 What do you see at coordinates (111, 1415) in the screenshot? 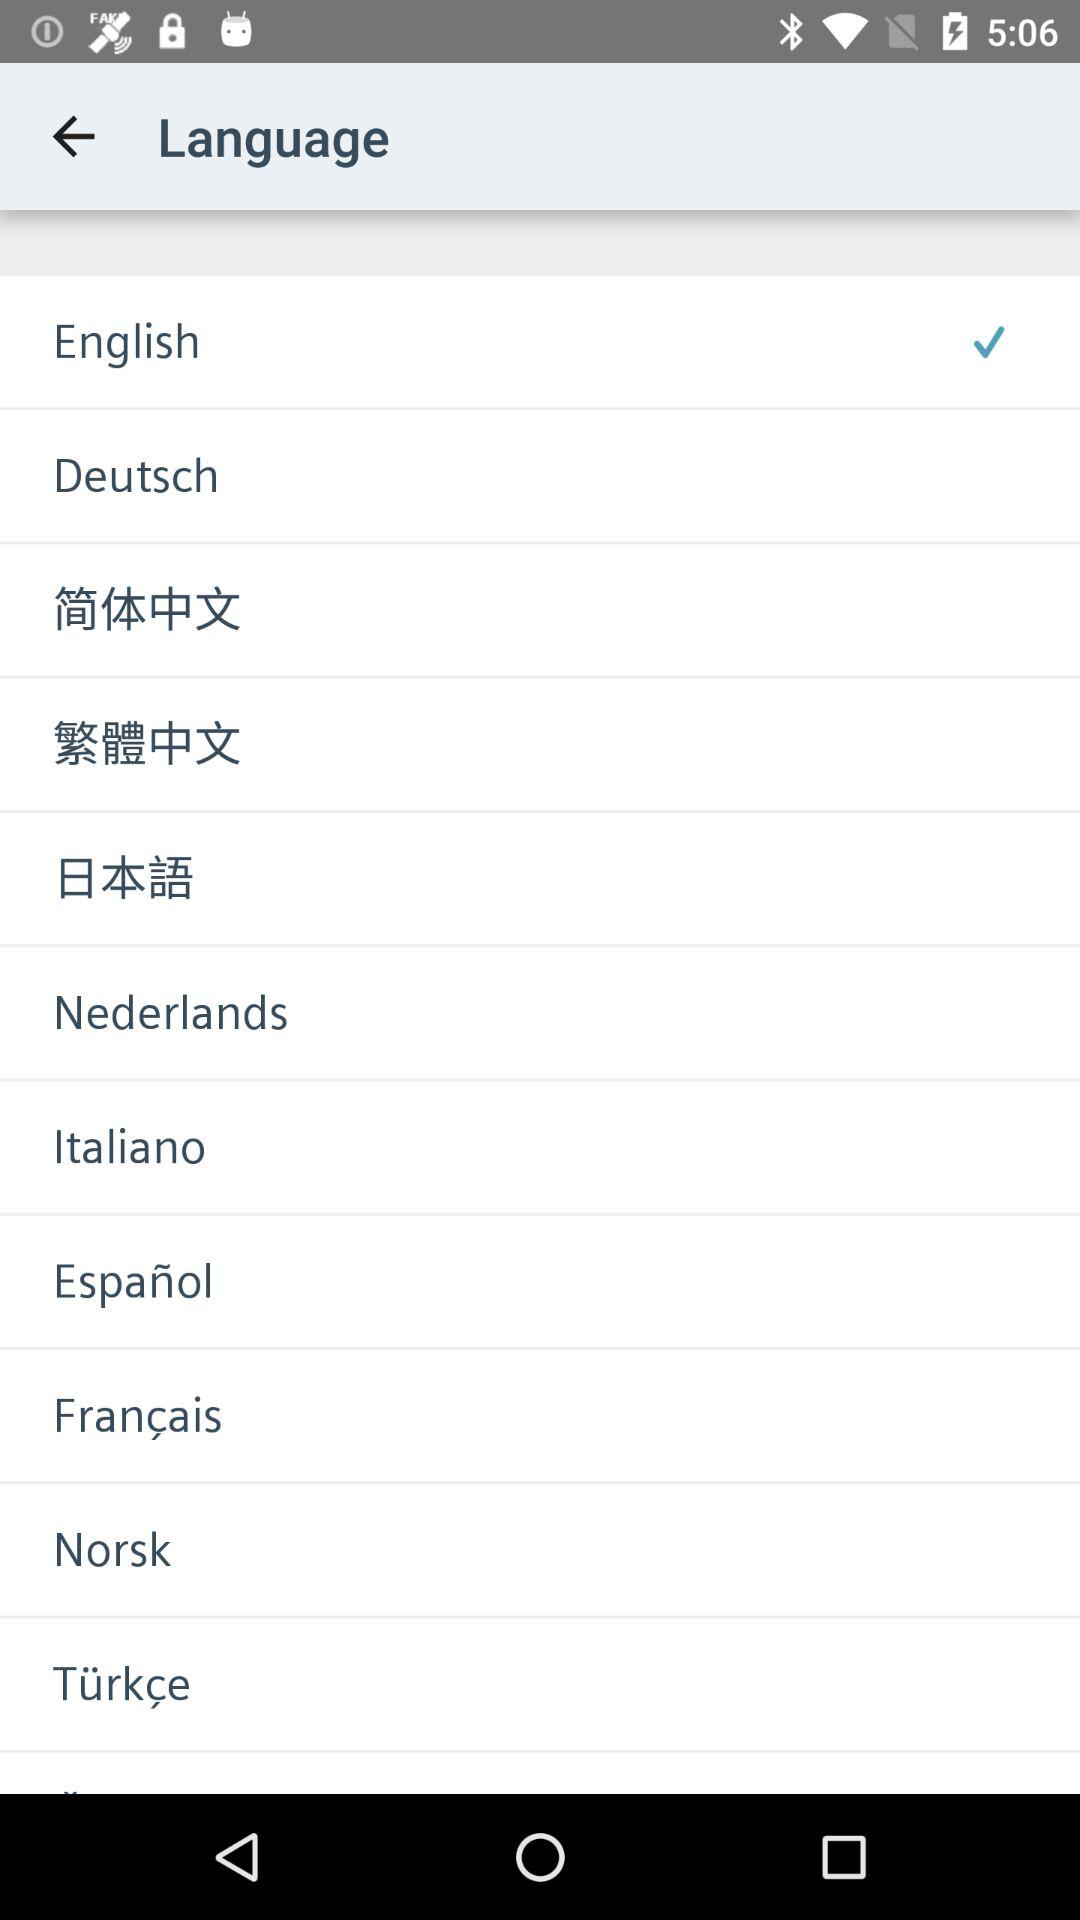
I see `launch item above norsk icon` at bounding box center [111, 1415].